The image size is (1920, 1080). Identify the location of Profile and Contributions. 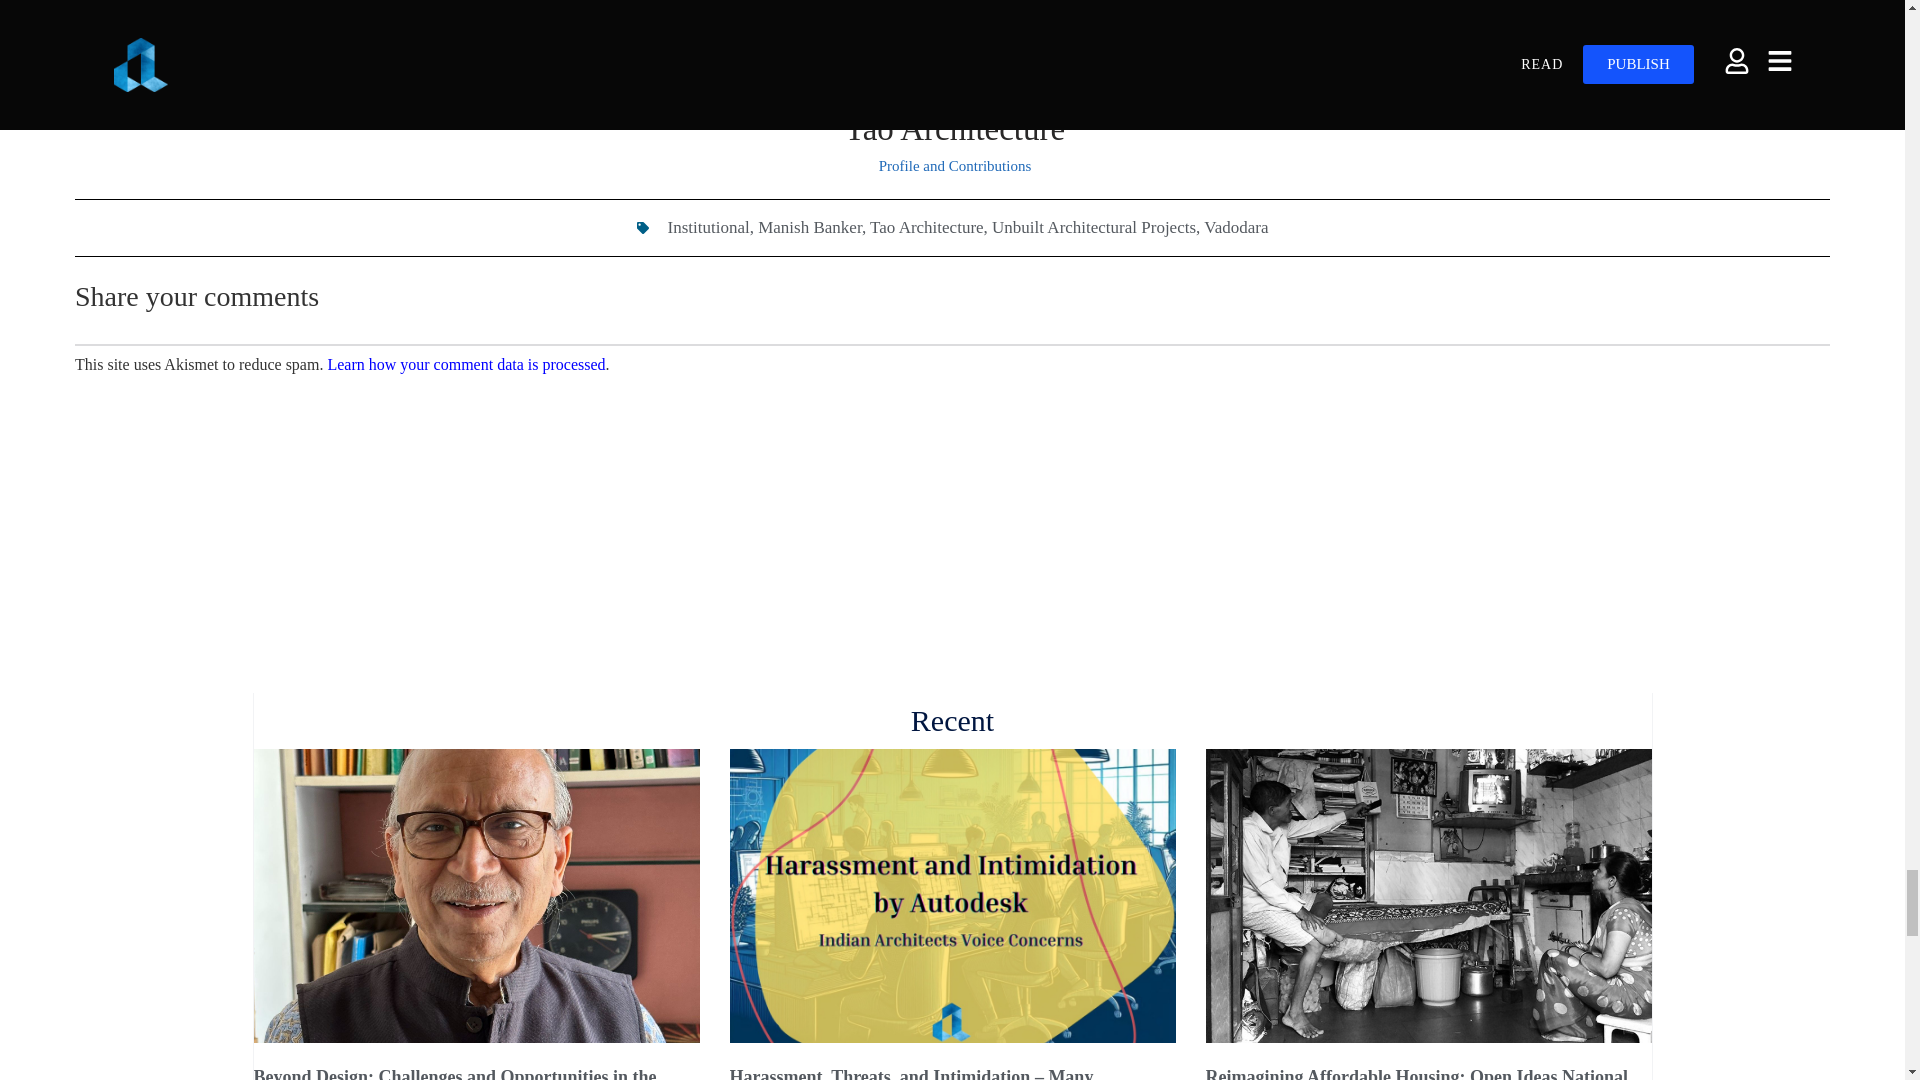
(955, 166).